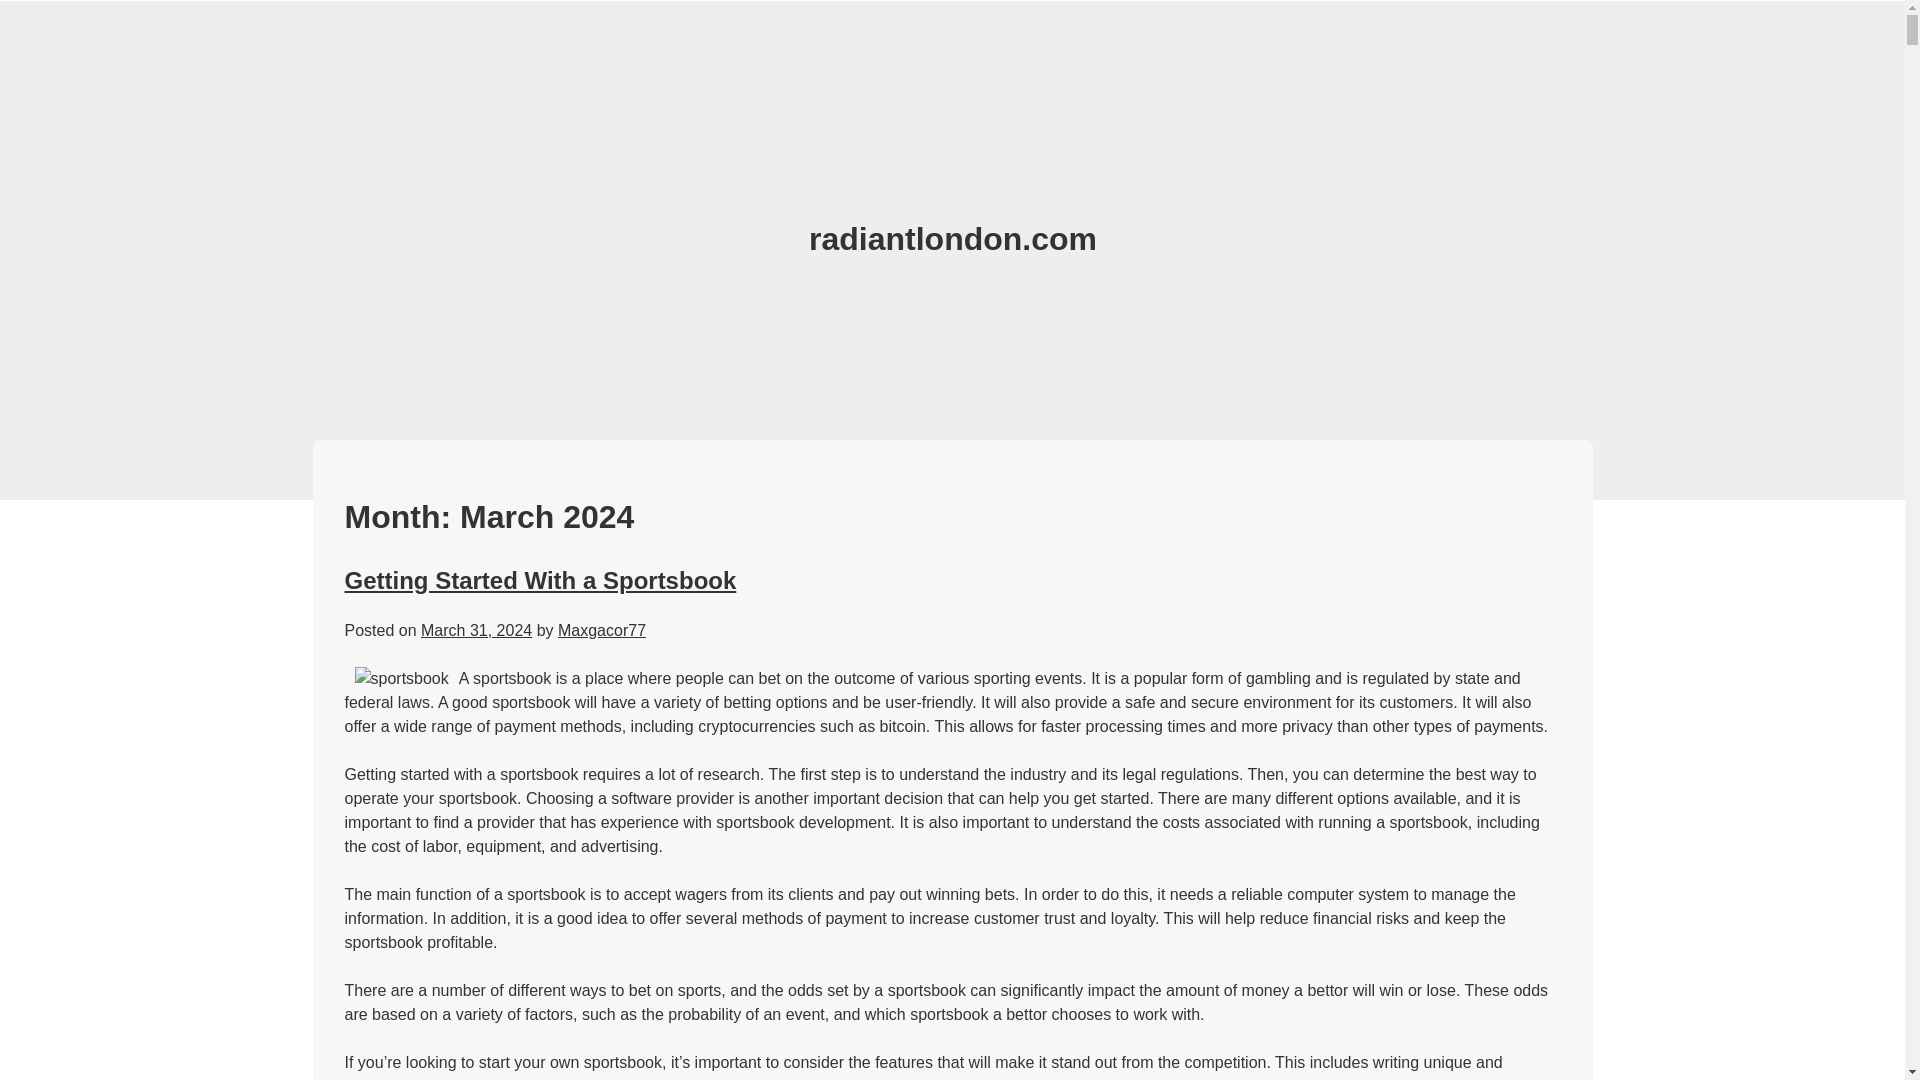  Describe the element at coordinates (476, 630) in the screenshot. I see `March 31, 2024` at that location.